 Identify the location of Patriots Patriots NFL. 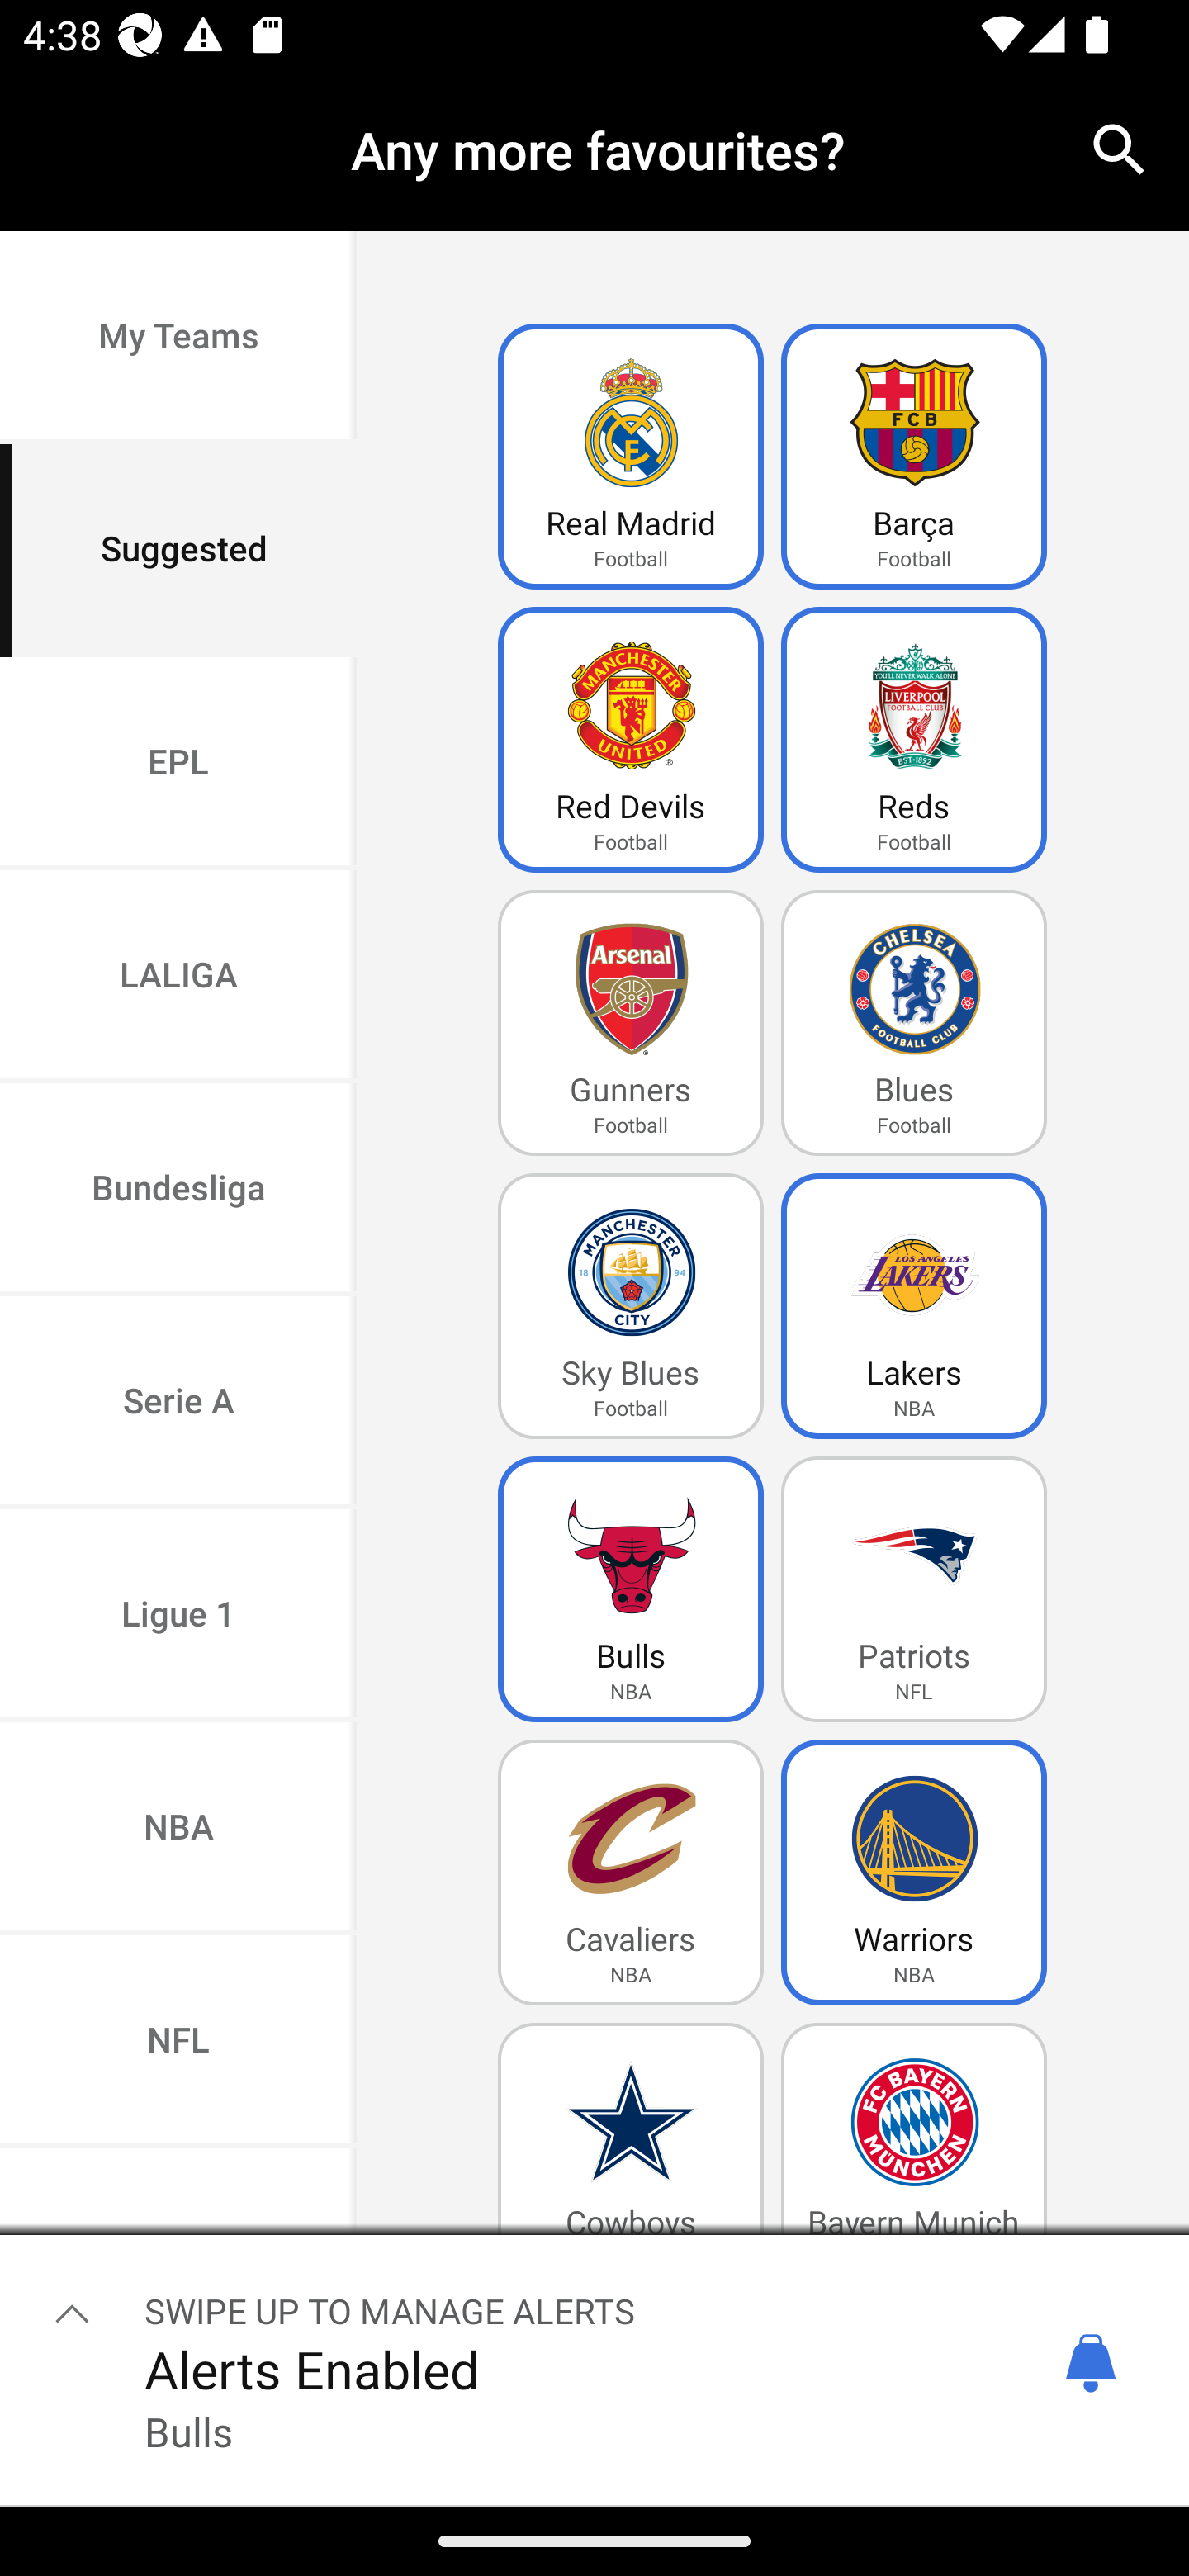
(914, 1589).